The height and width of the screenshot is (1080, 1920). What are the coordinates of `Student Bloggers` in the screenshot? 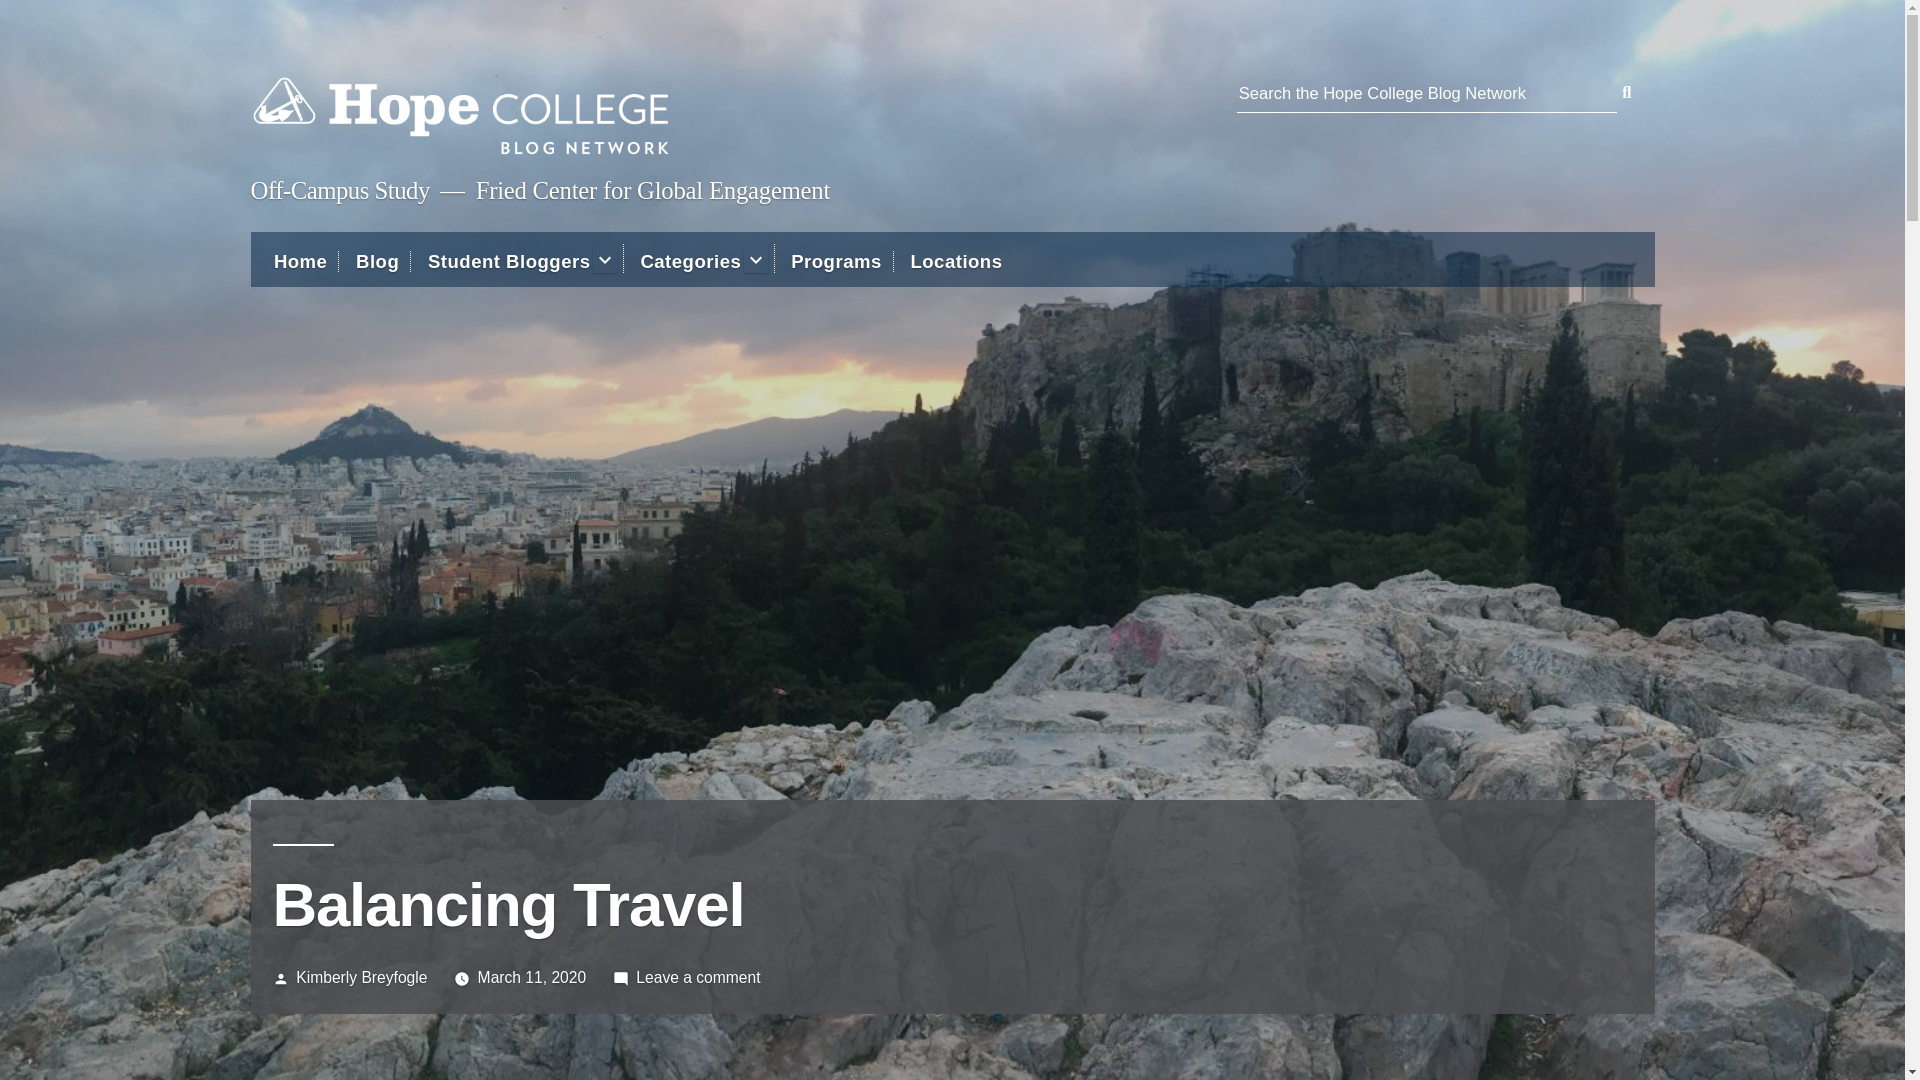 It's located at (532, 977).